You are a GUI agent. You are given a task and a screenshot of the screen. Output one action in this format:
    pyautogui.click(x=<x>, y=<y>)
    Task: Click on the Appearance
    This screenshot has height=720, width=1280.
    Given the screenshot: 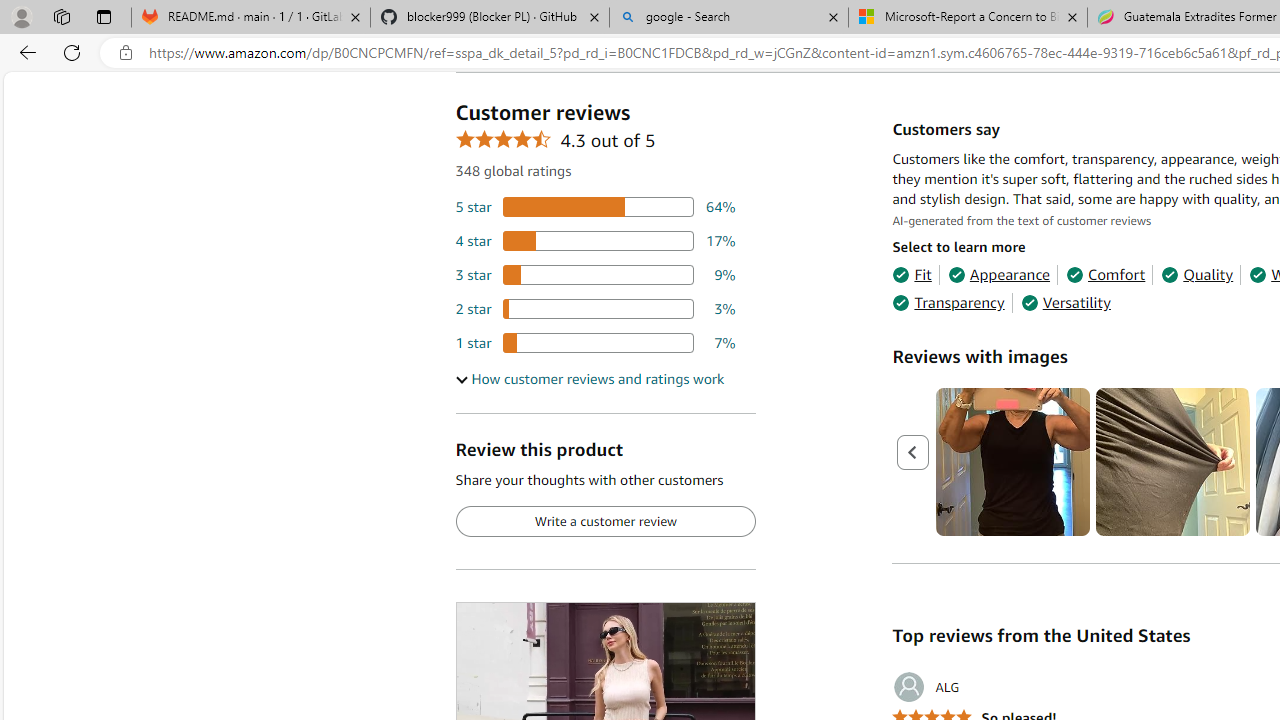 What is the action you would take?
    pyautogui.click(x=998, y=274)
    